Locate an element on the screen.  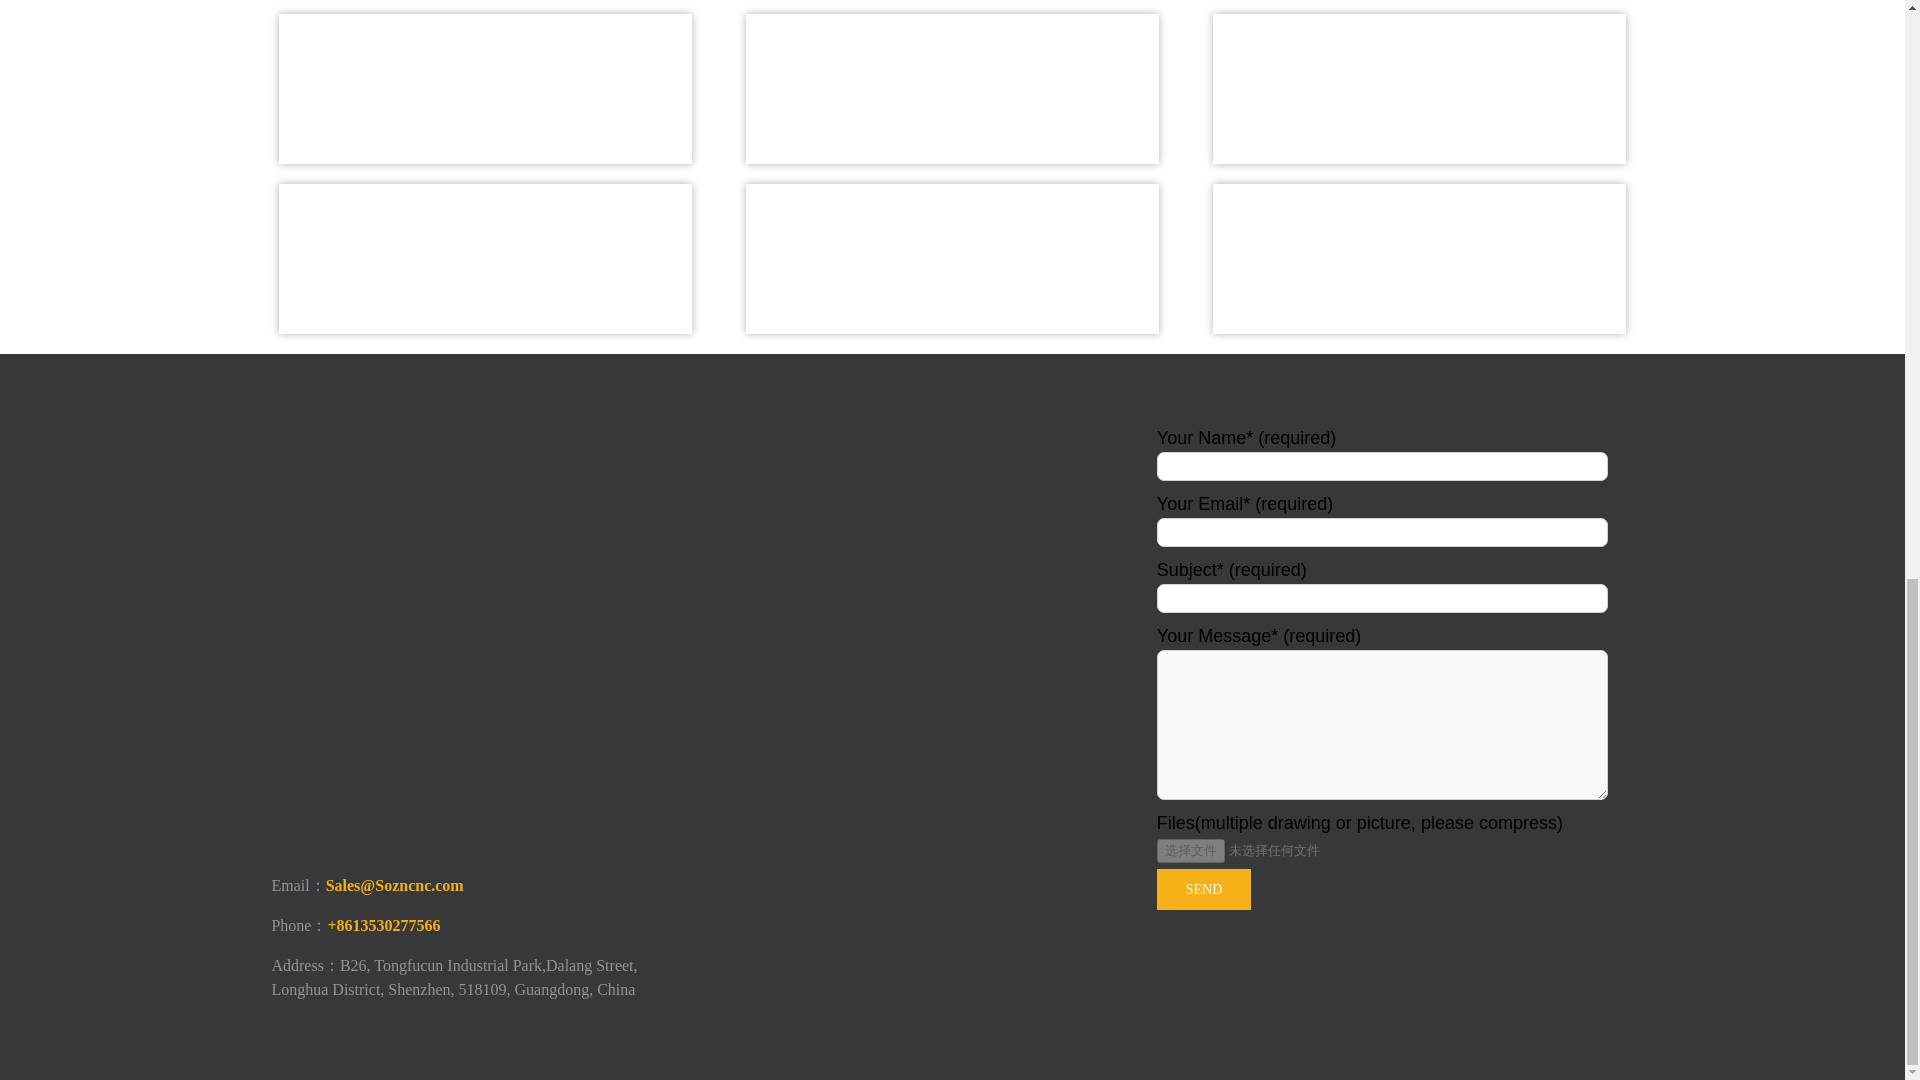
Send is located at coordinates (1204, 890).